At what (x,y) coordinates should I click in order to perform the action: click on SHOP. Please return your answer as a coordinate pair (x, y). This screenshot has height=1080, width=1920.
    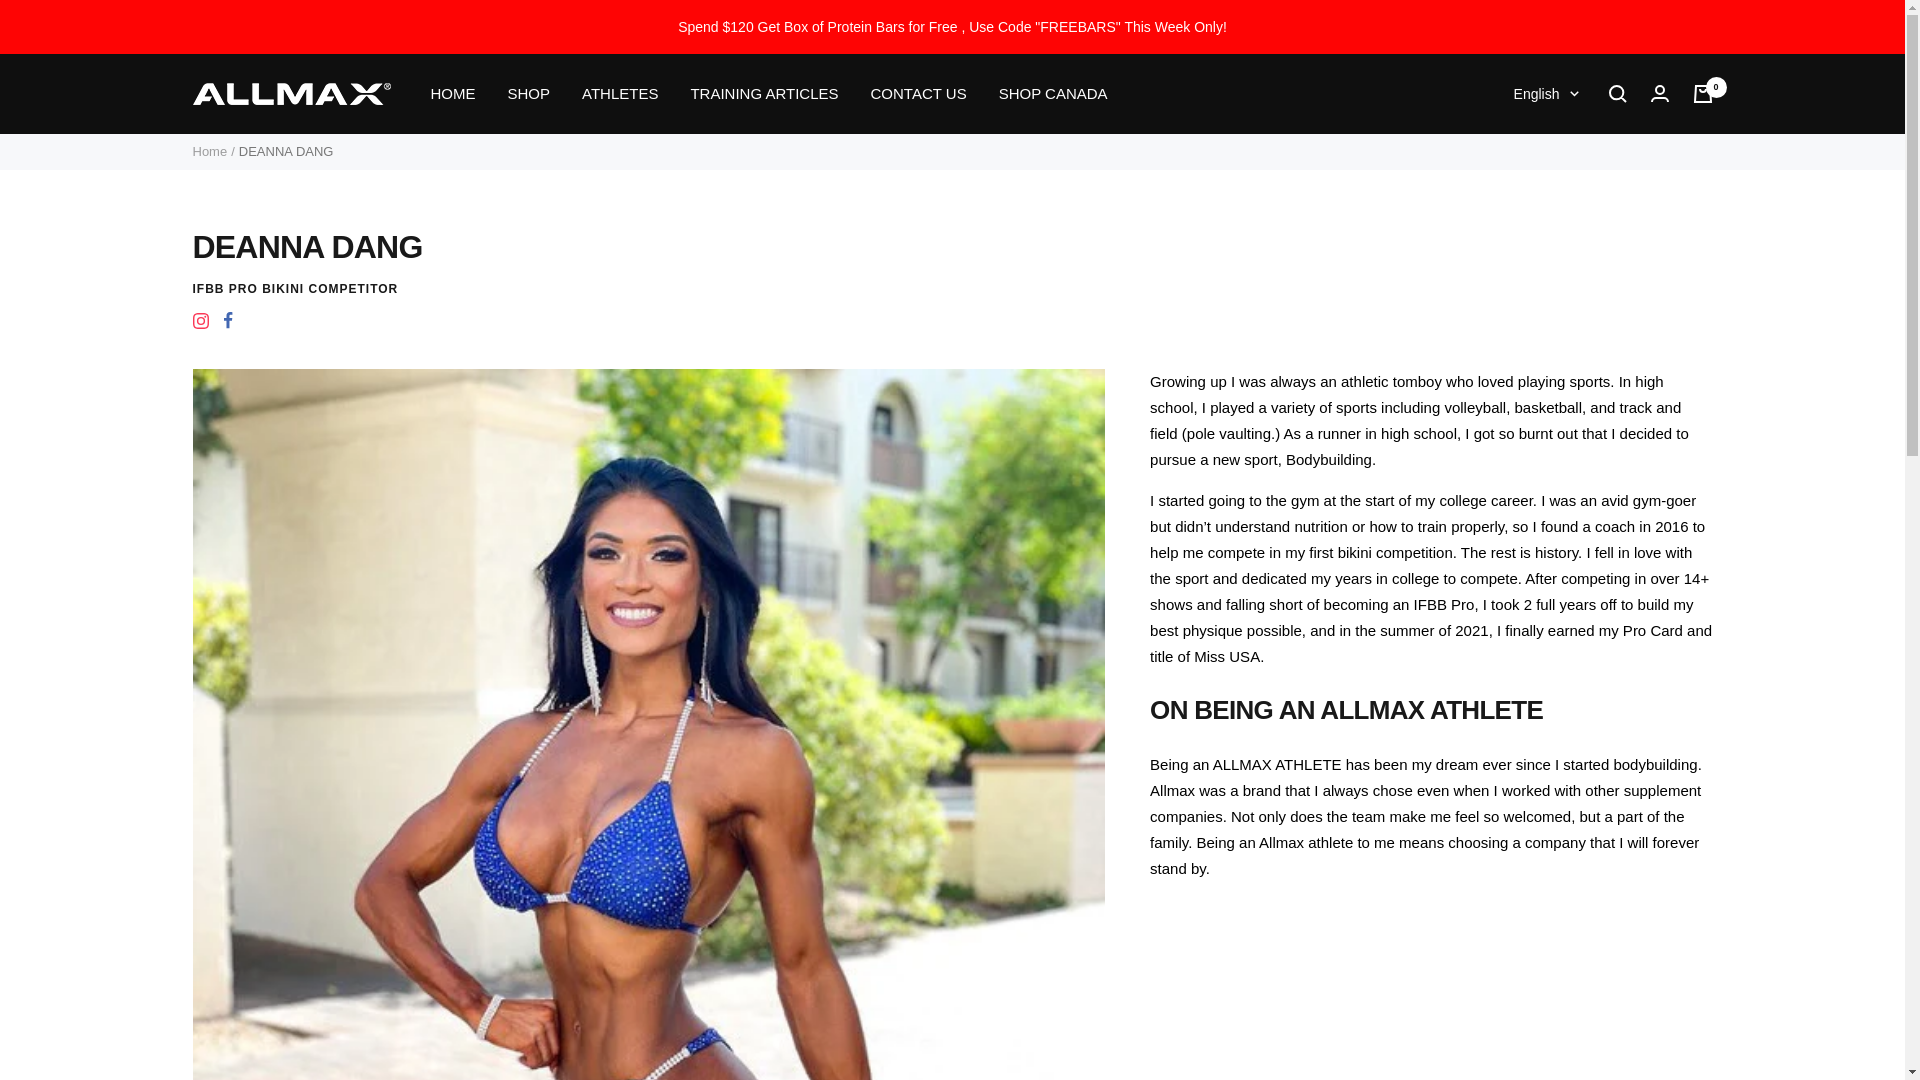
    Looking at the image, I should click on (530, 94).